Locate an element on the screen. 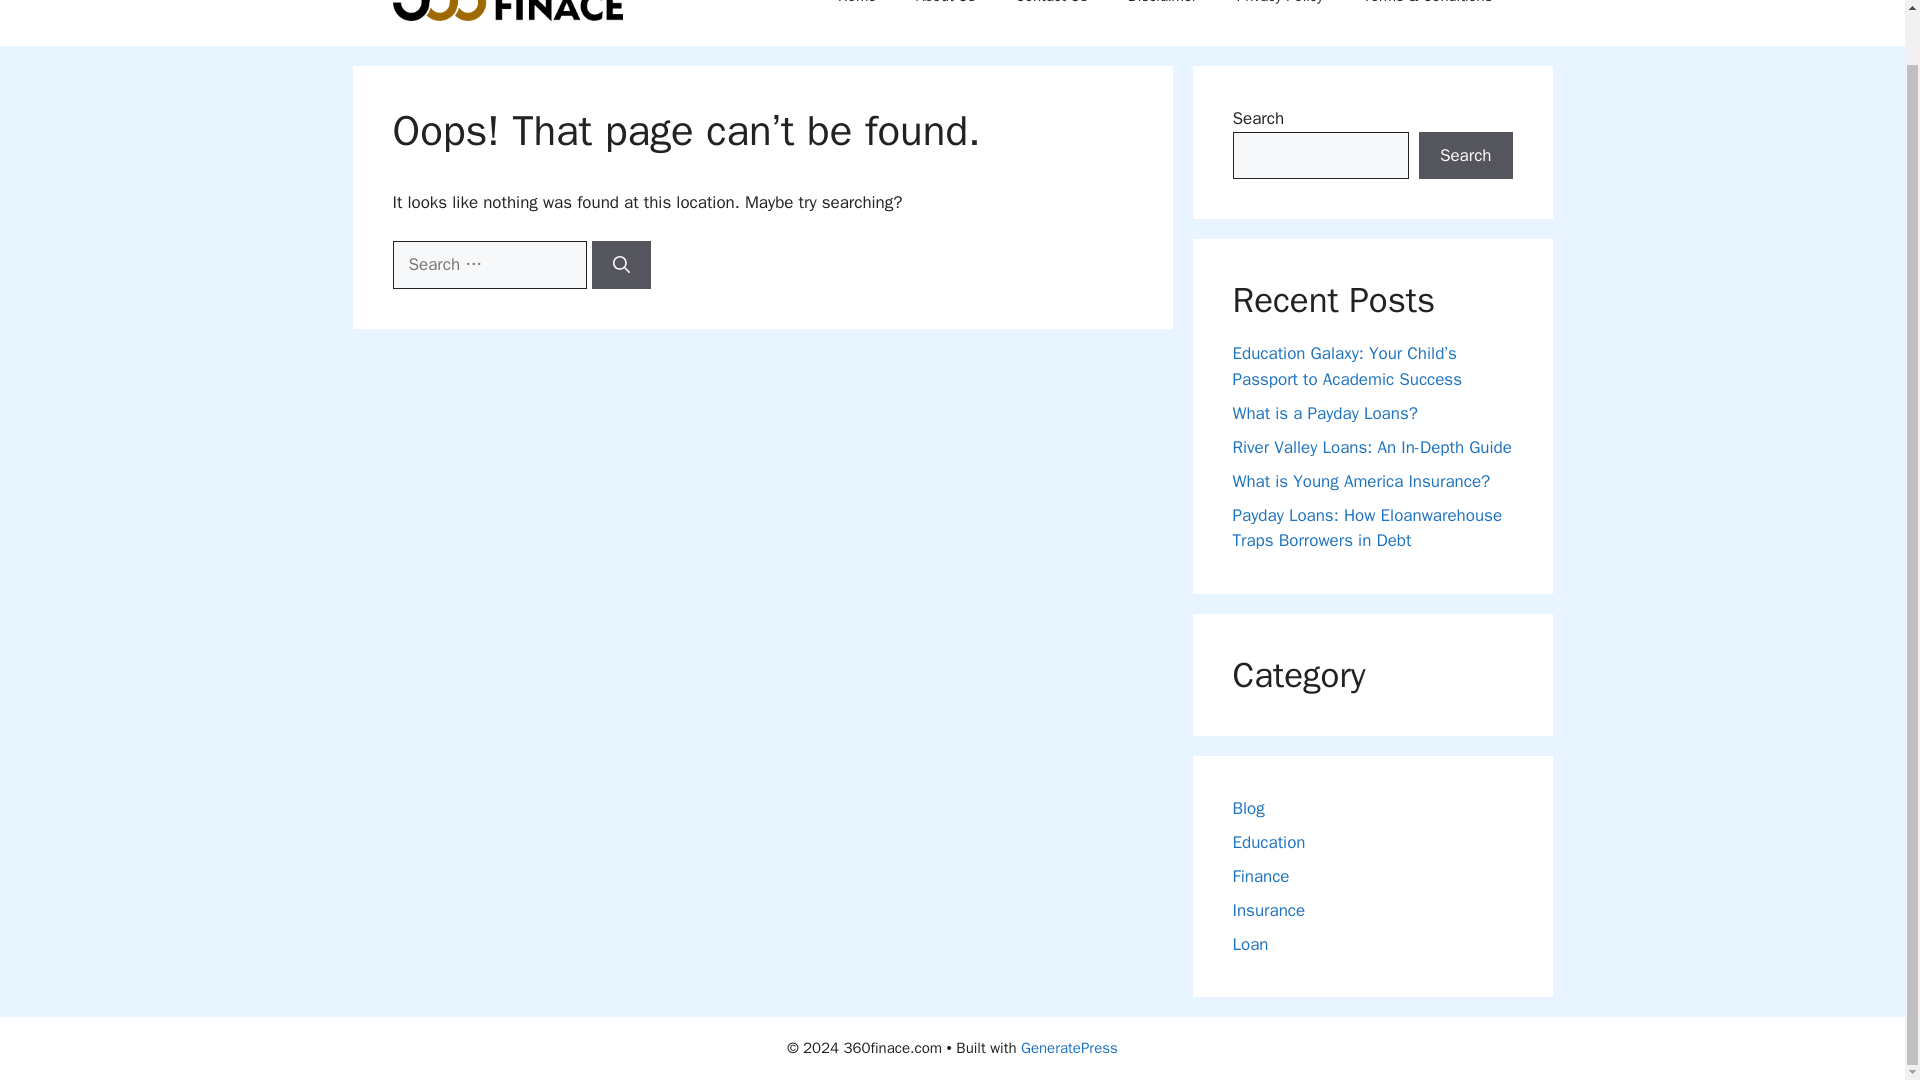 The width and height of the screenshot is (1920, 1080). Privacy Policy is located at coordinates (1280, 12).